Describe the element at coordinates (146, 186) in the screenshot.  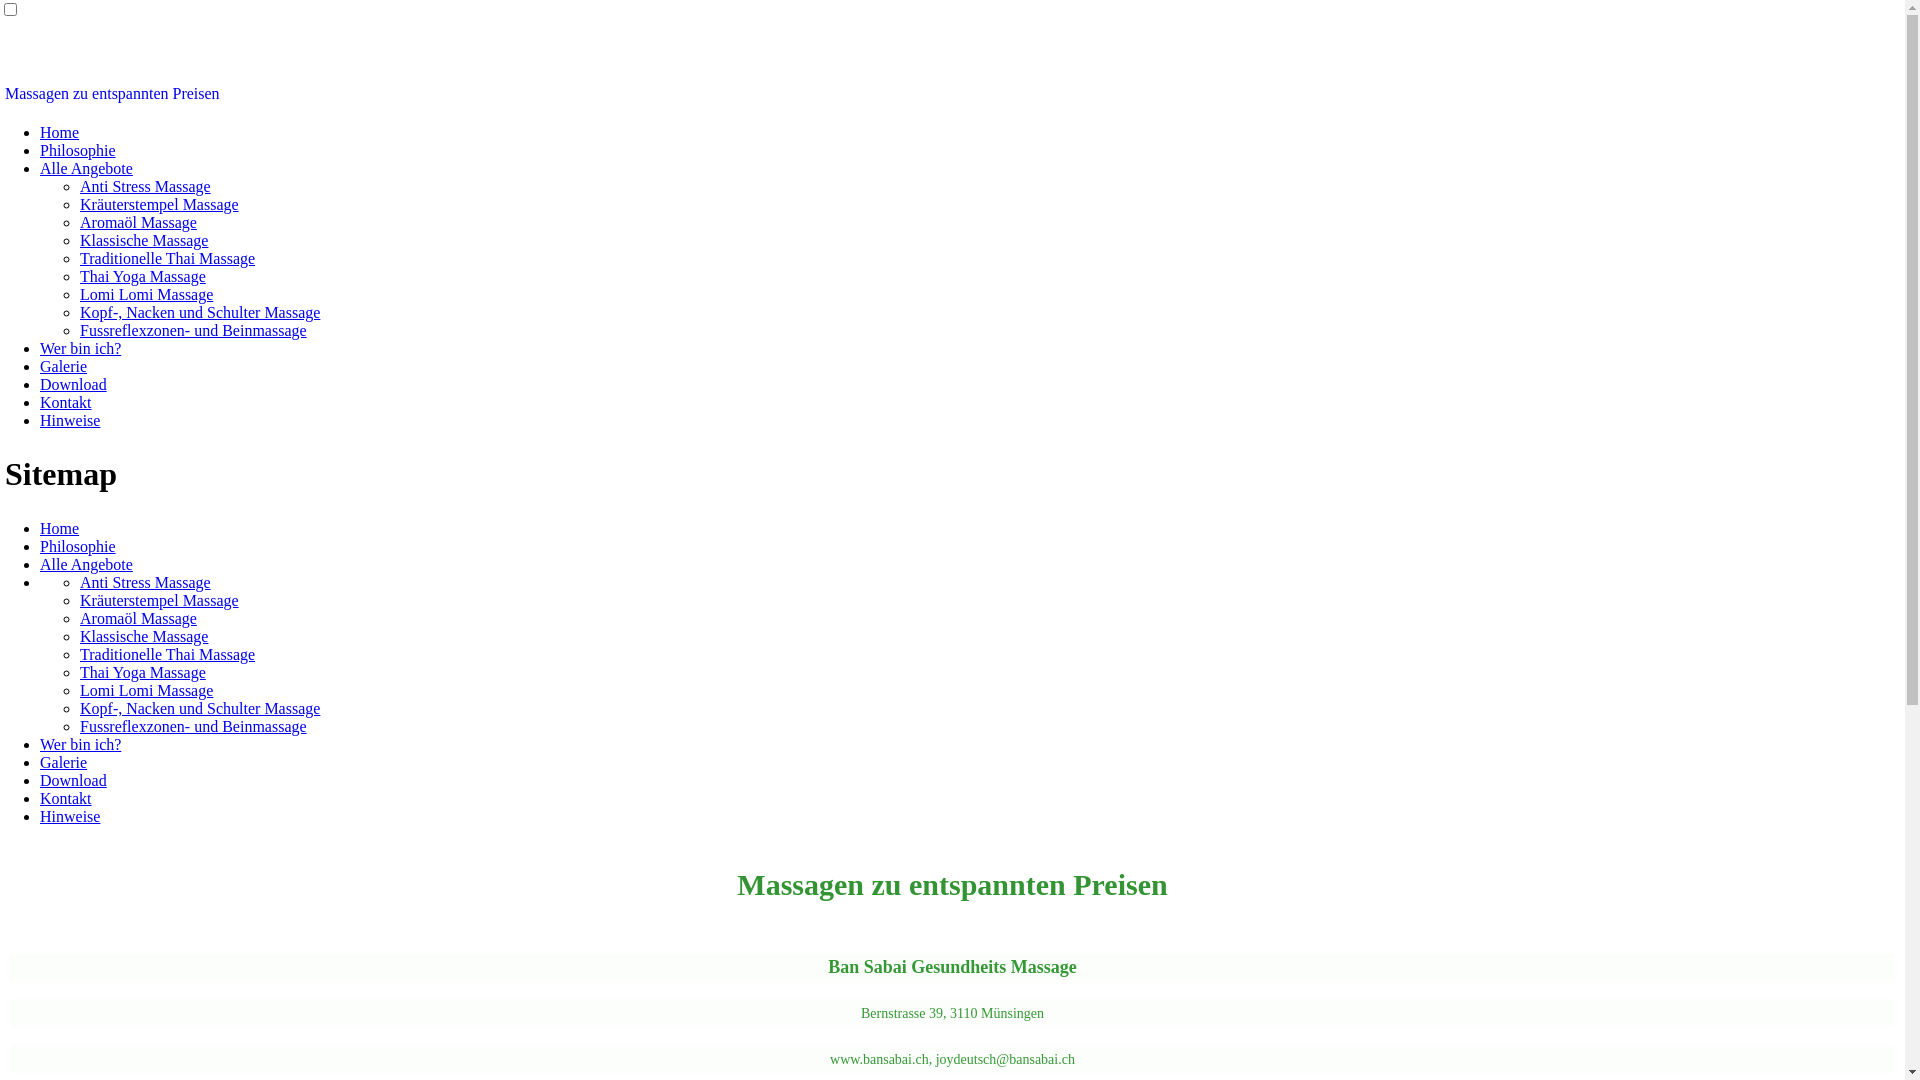
I see `Anti Stress Massage` at that location.